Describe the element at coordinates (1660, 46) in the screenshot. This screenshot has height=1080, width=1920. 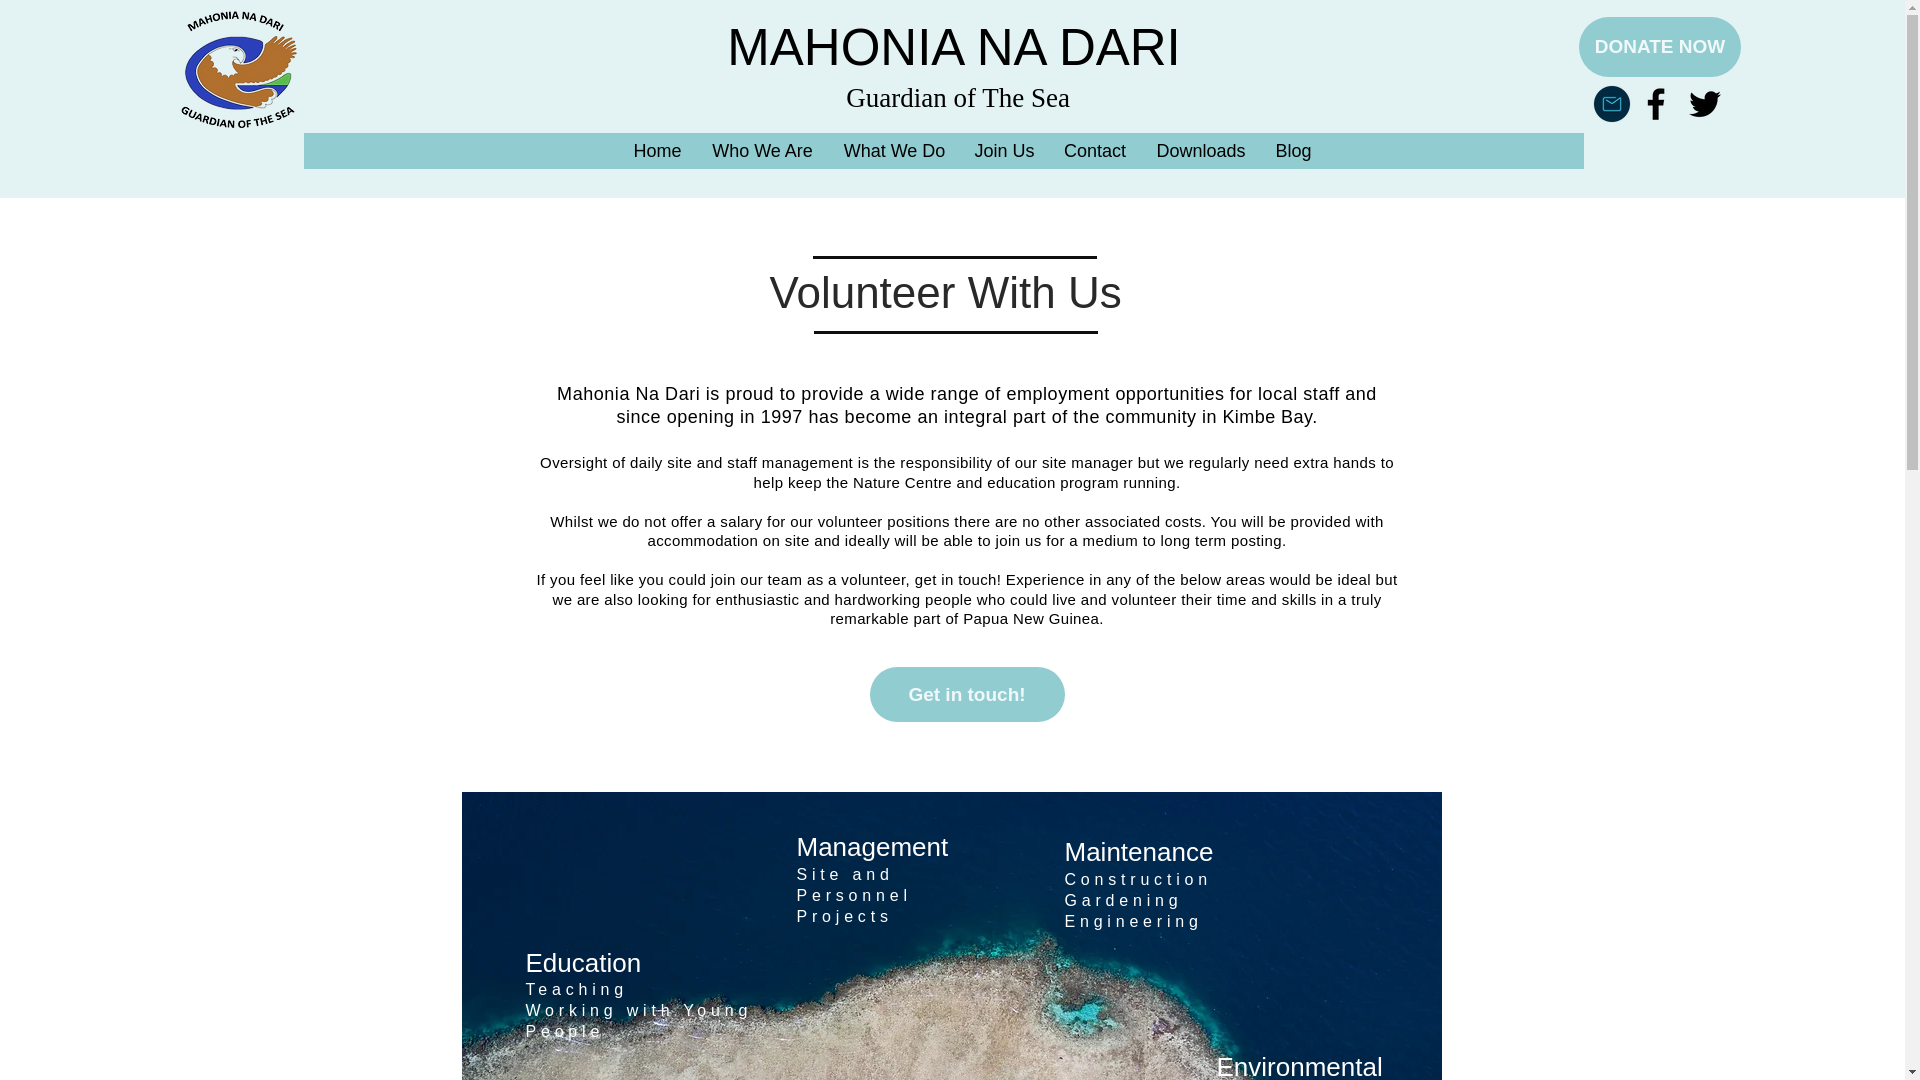
I see `DONATE NOW` at that location.